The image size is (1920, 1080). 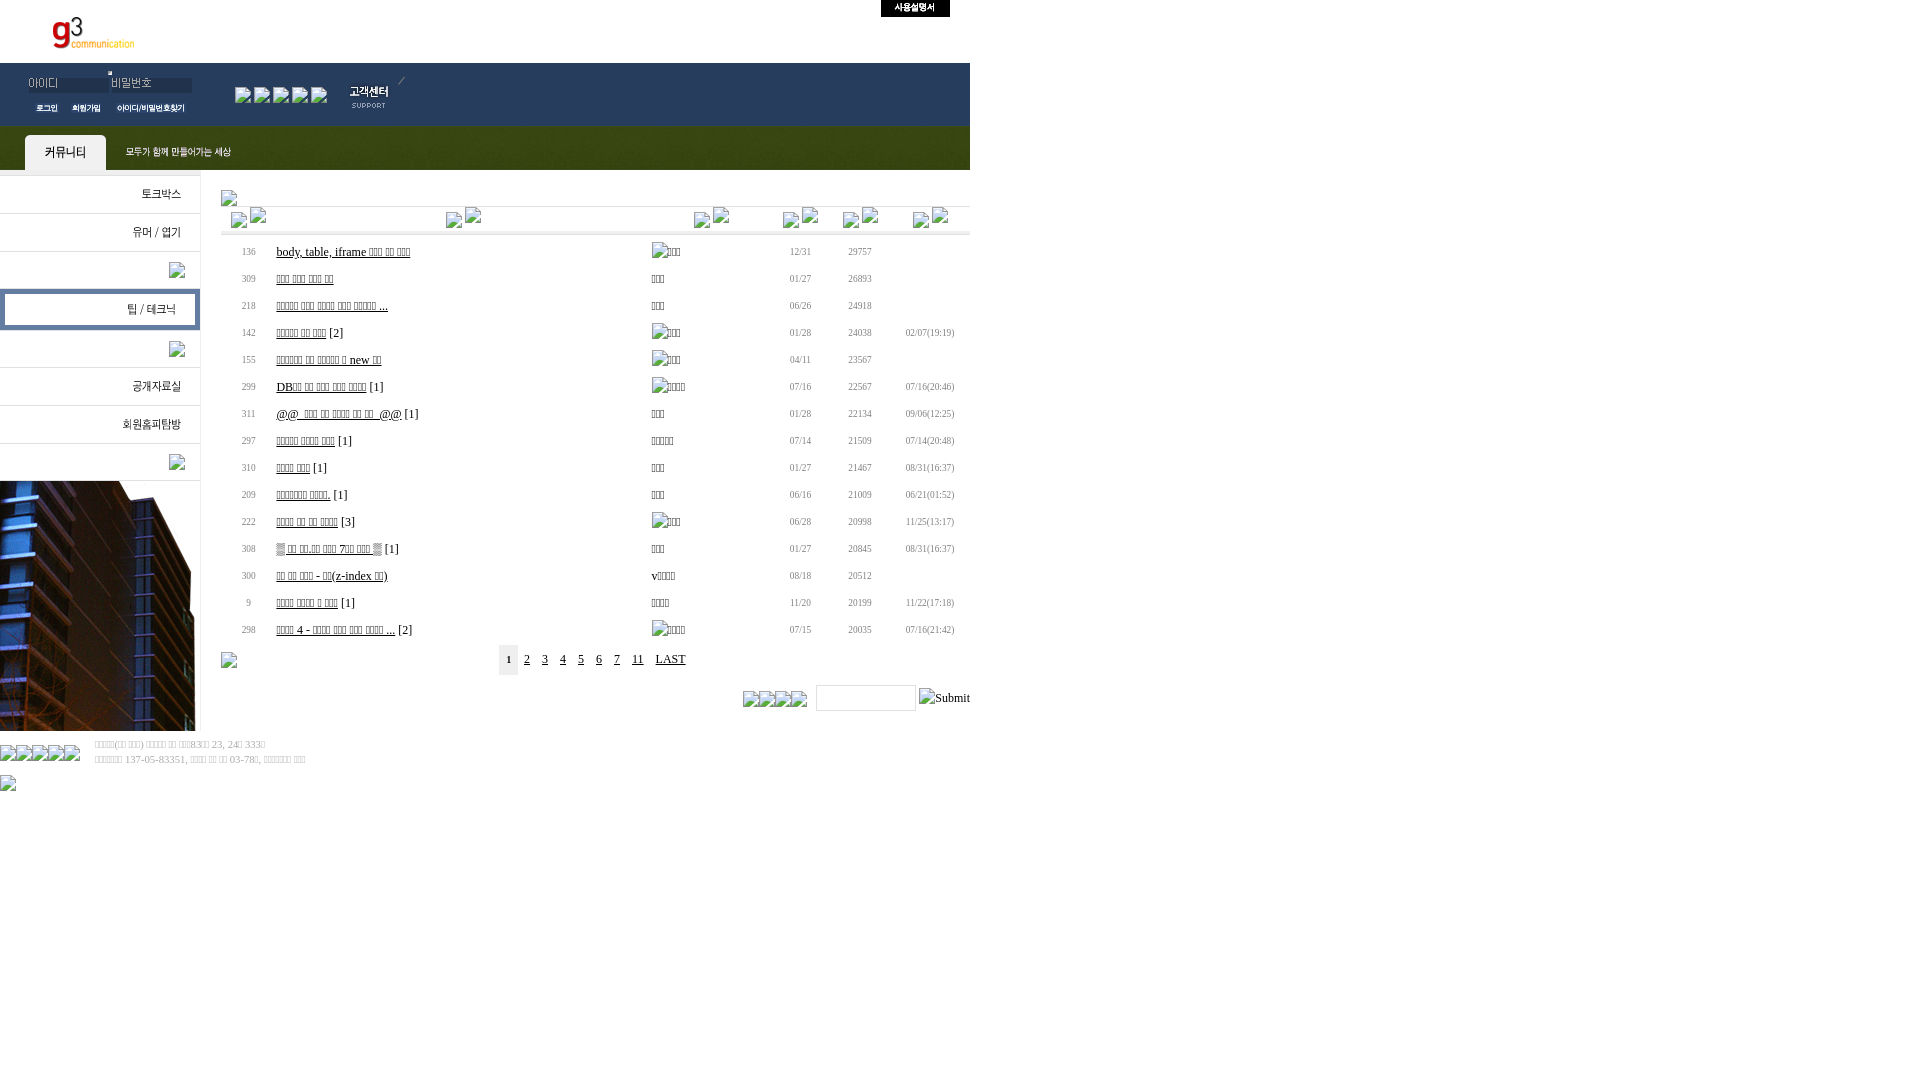 I want to click on [2], so click(x=405, y=630).